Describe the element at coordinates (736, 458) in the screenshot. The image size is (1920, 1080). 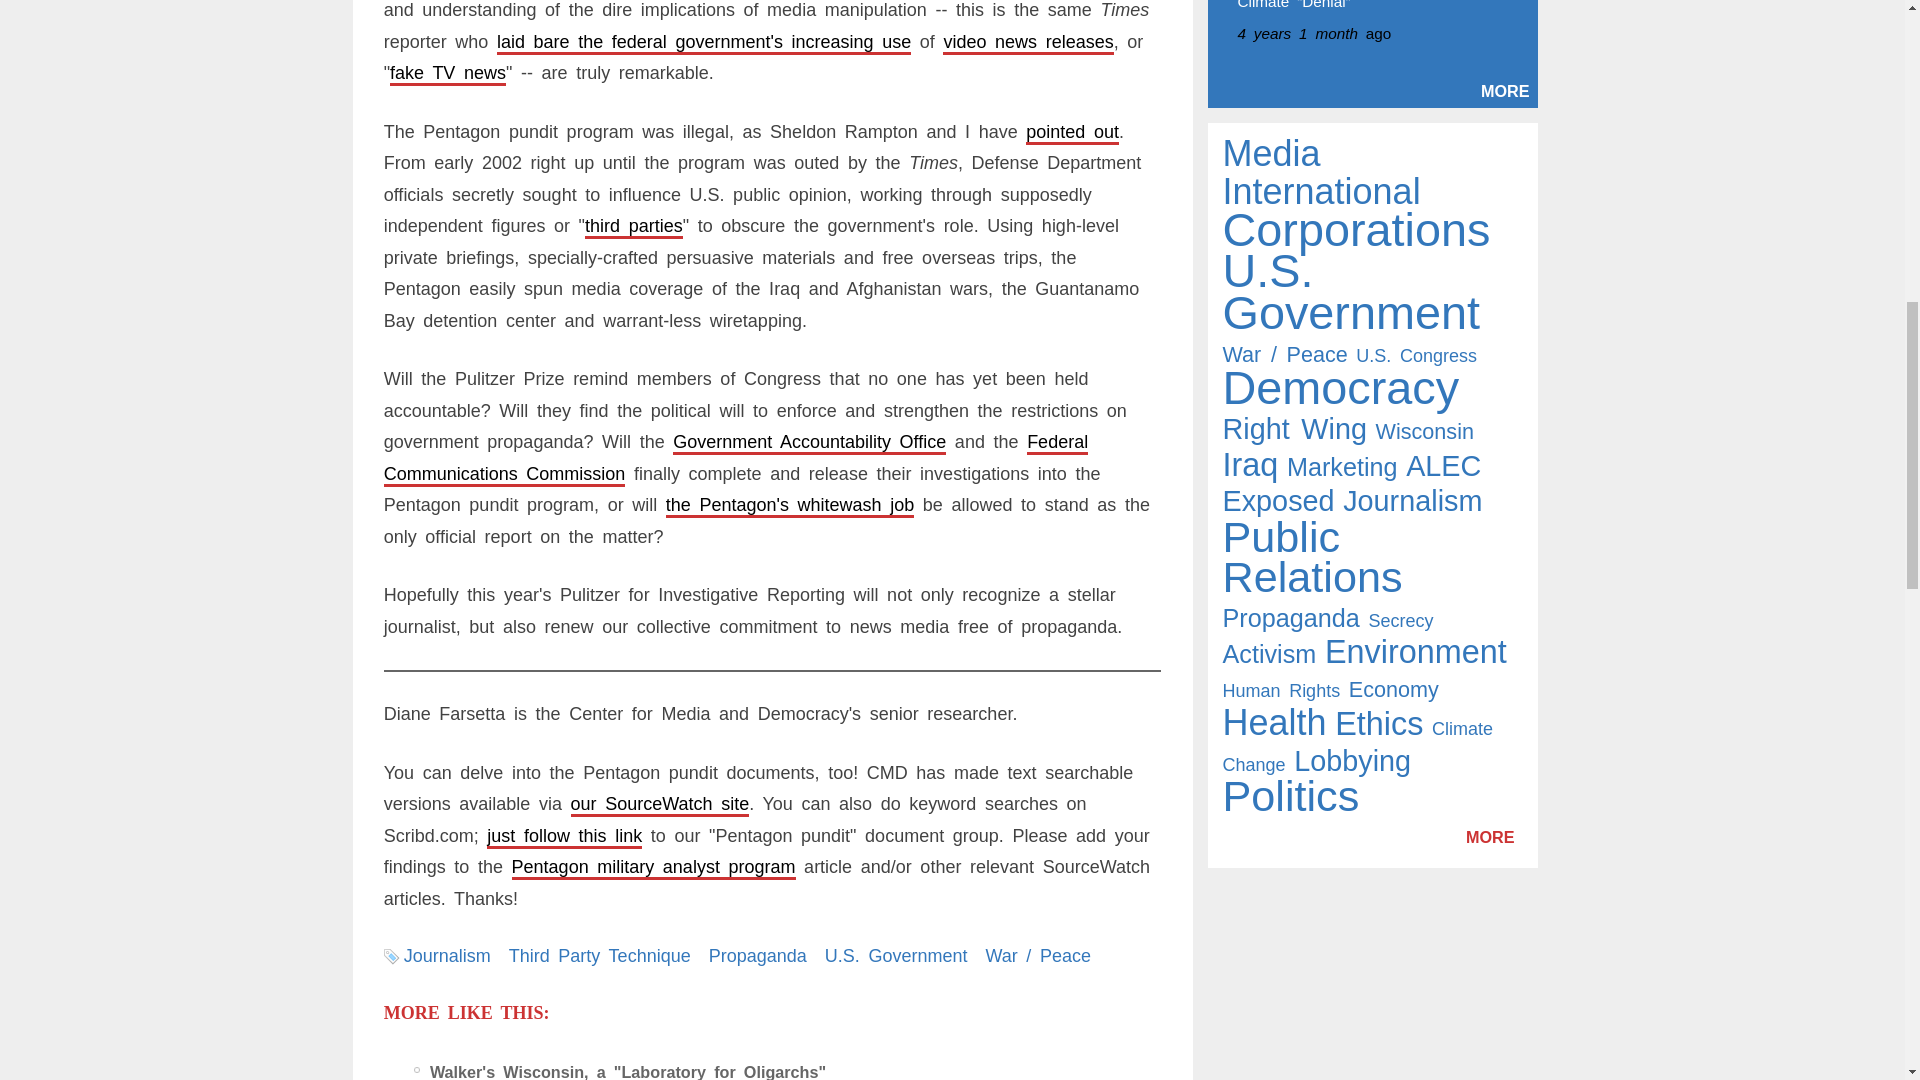
I see `Federal Communications Commission` at that location.